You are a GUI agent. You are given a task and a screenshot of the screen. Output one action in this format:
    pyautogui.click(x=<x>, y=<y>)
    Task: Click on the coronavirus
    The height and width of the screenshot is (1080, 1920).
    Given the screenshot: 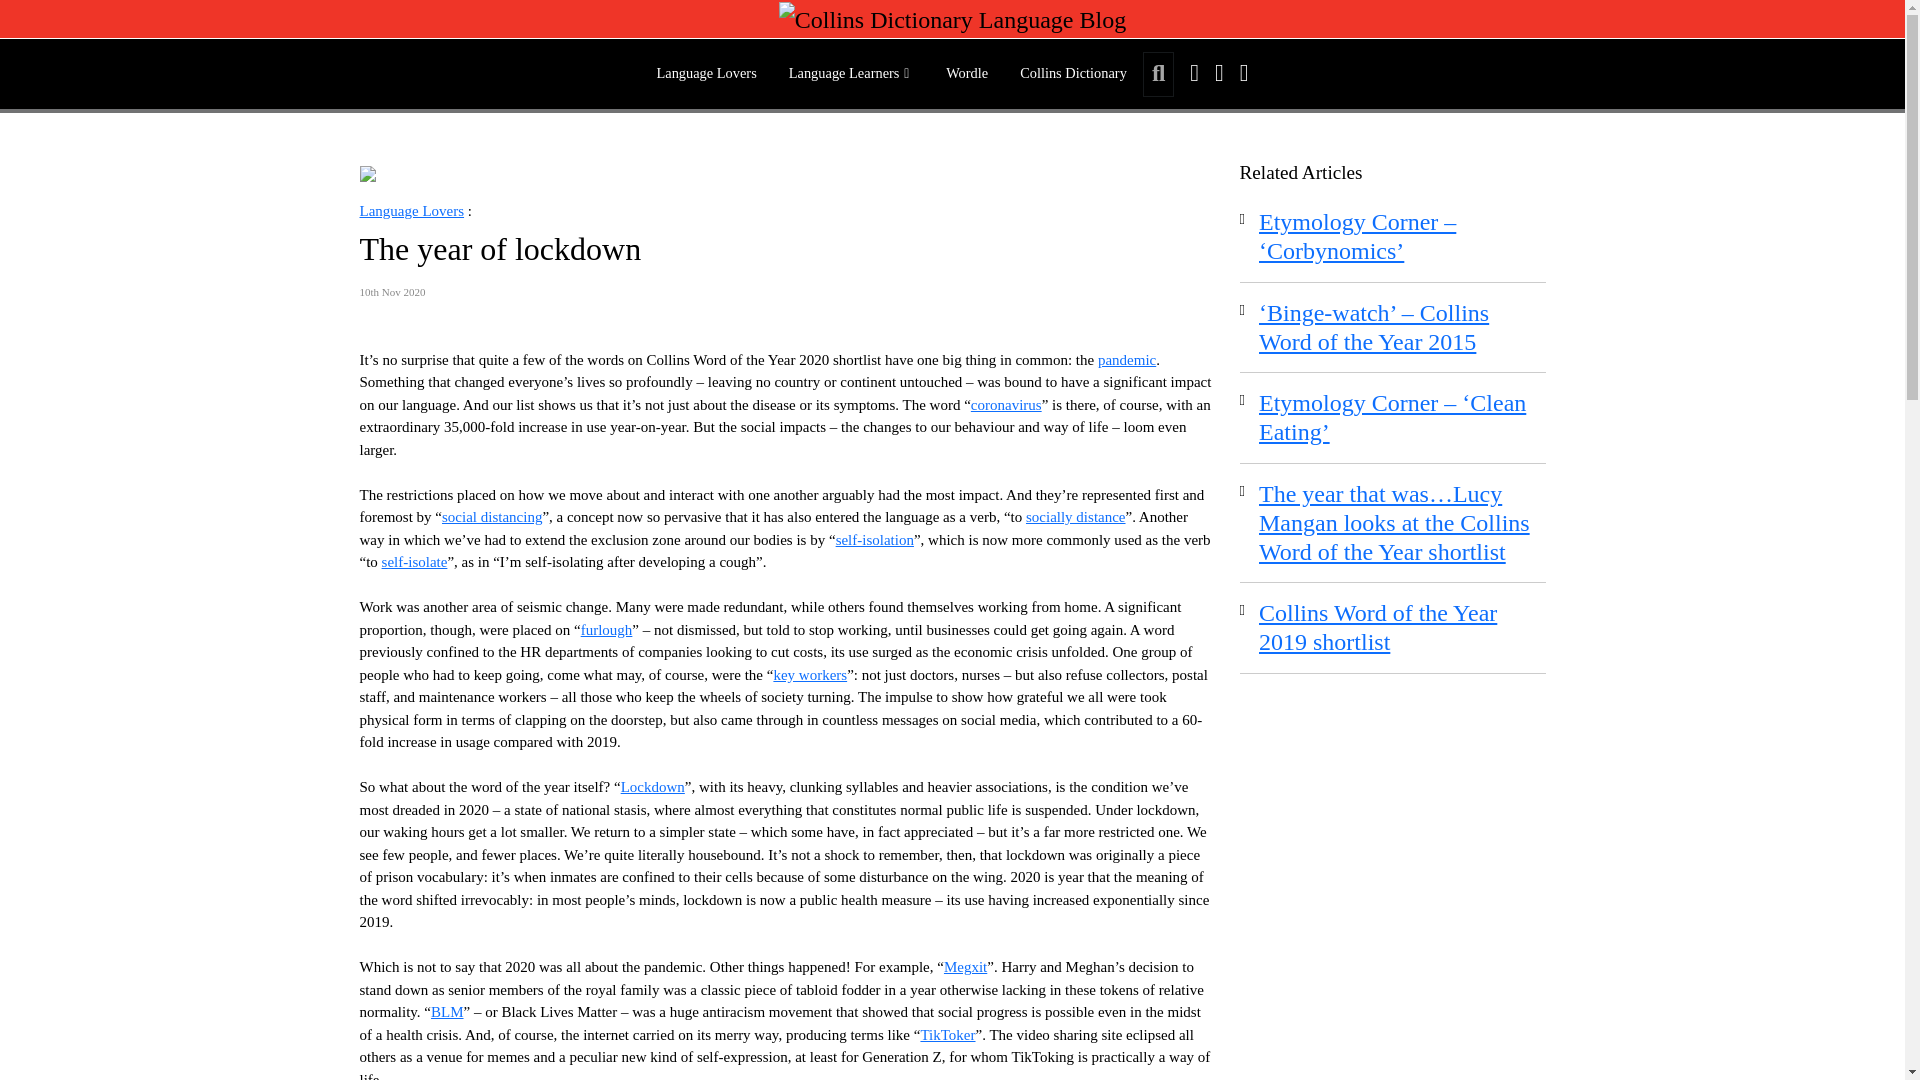 What is the action you would take?
    pyautogui.click(x=1006, y=404)
    